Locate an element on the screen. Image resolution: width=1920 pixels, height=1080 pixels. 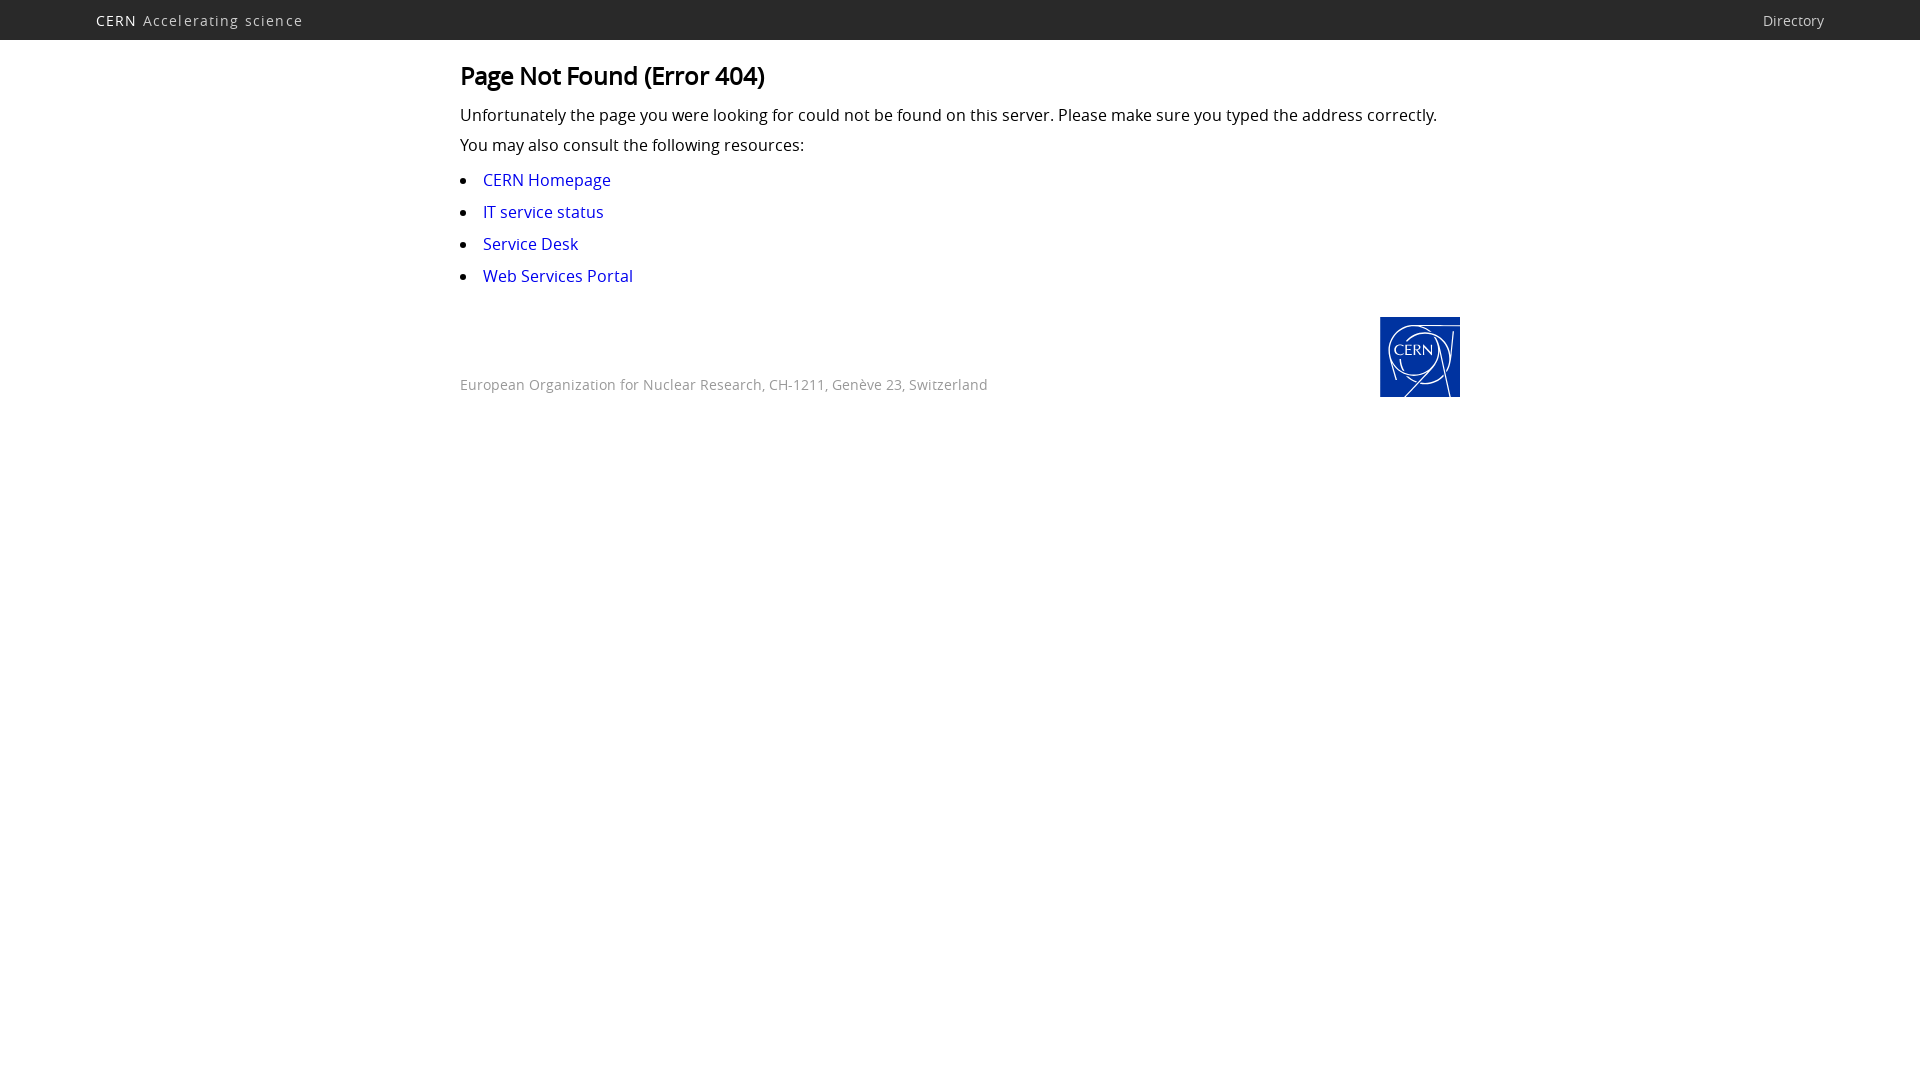
CERN Homepage is located at coordinates (547, 180).